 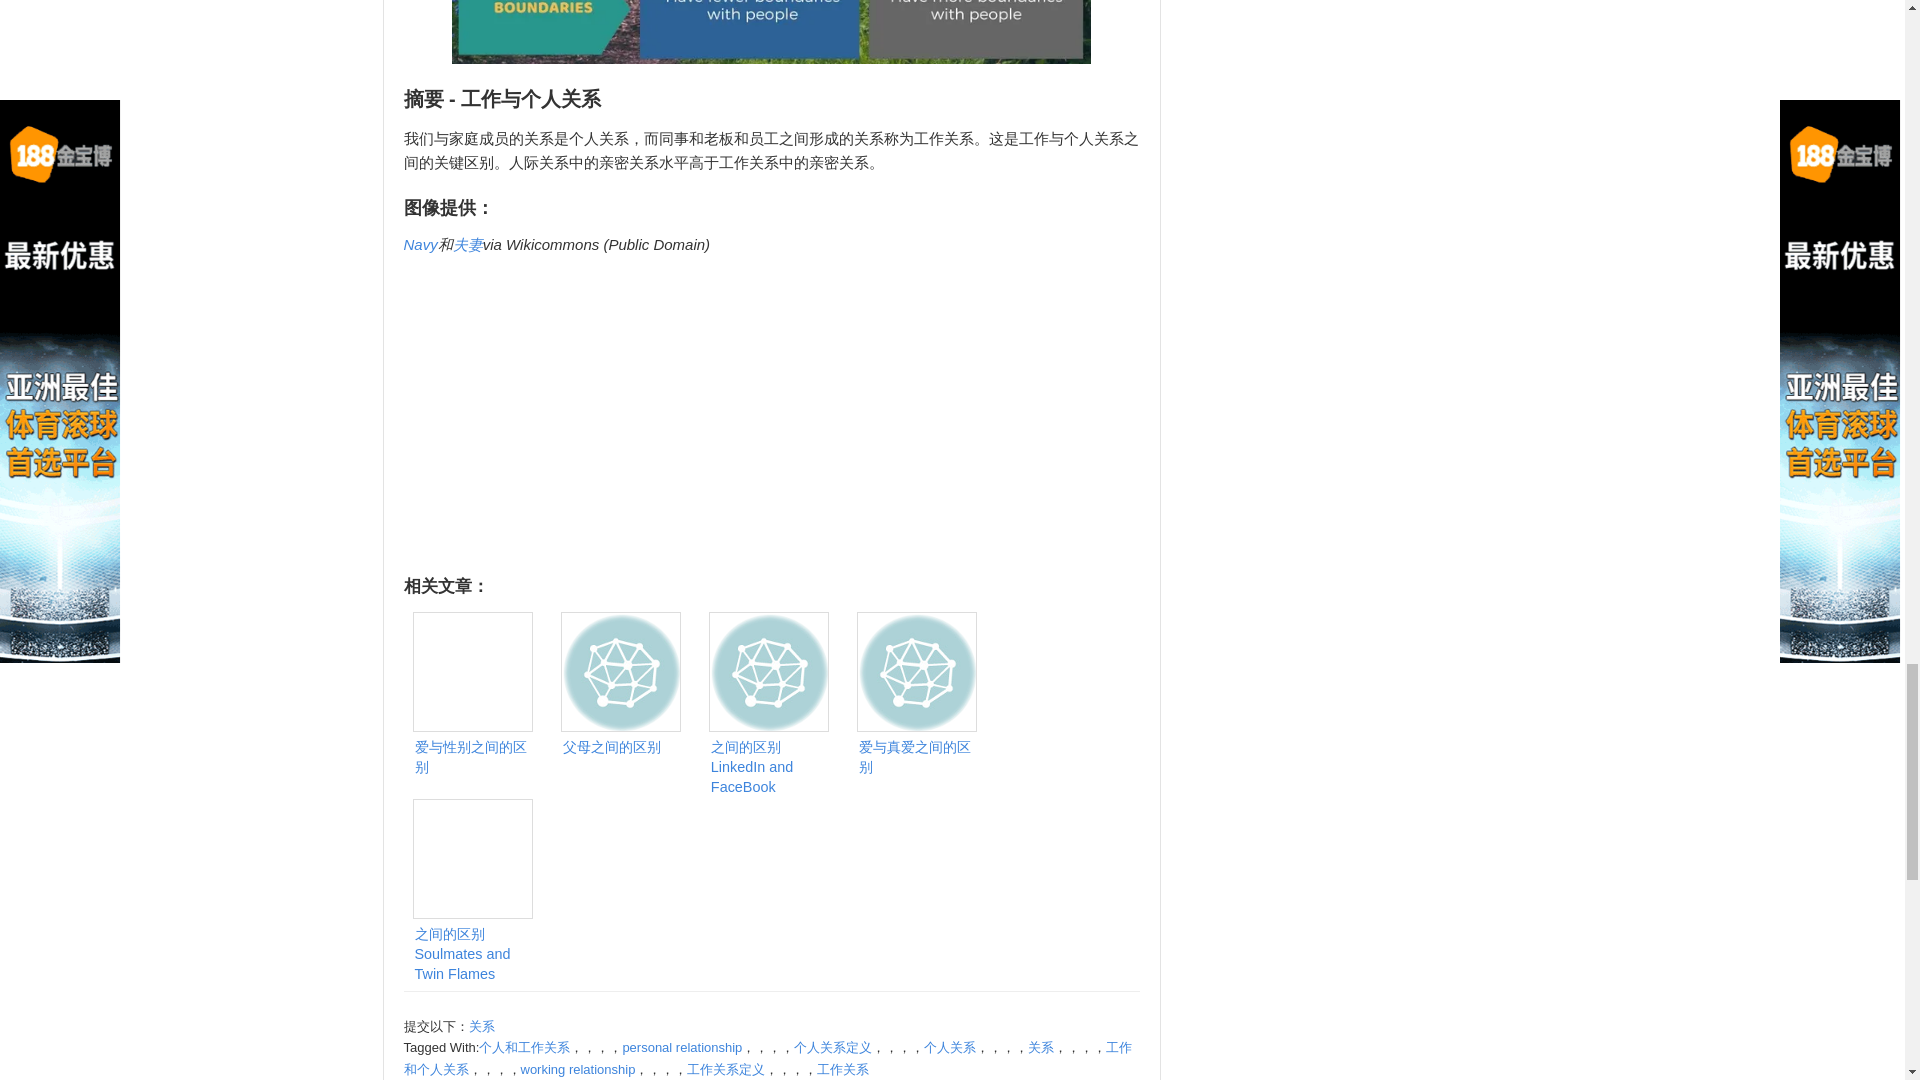 I want to click on Difference Between Love and Sex 4, so click(x=472, y=672).